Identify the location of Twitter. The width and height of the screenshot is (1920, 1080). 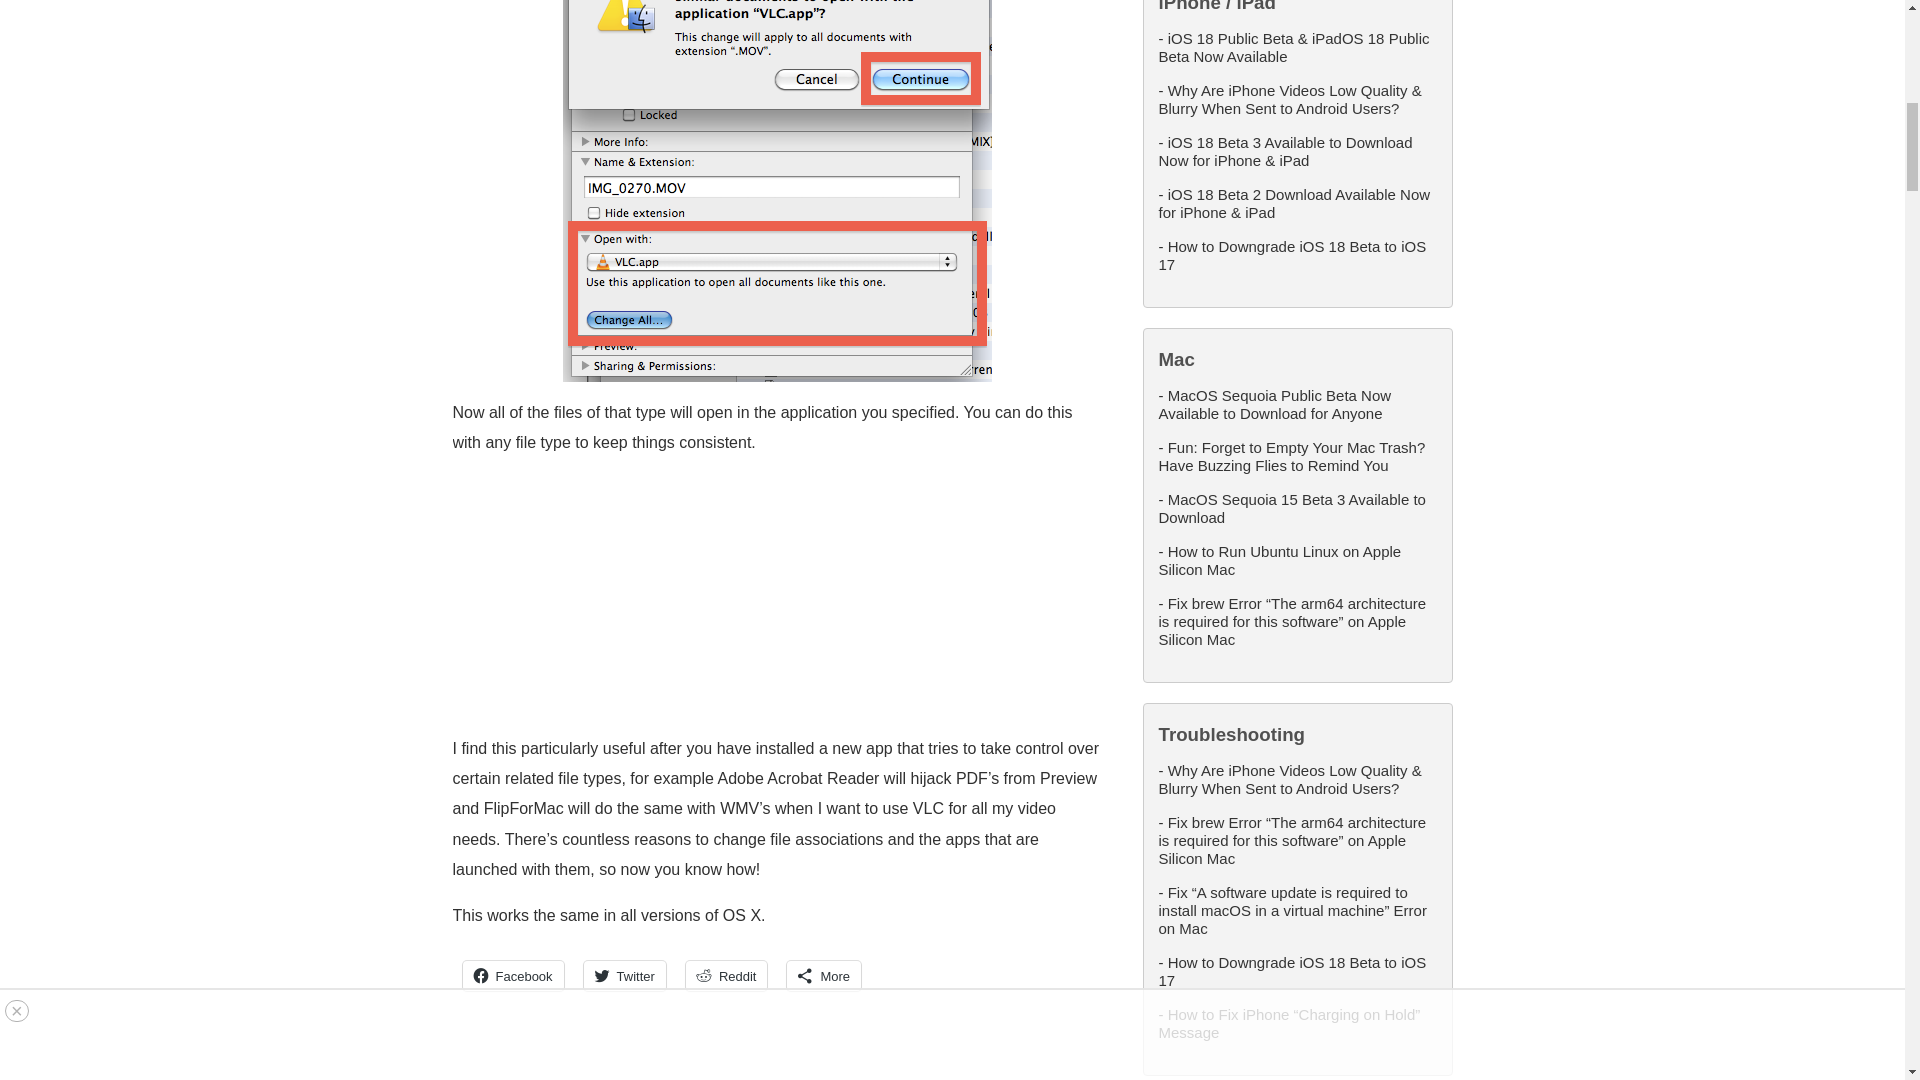
(624, 976).